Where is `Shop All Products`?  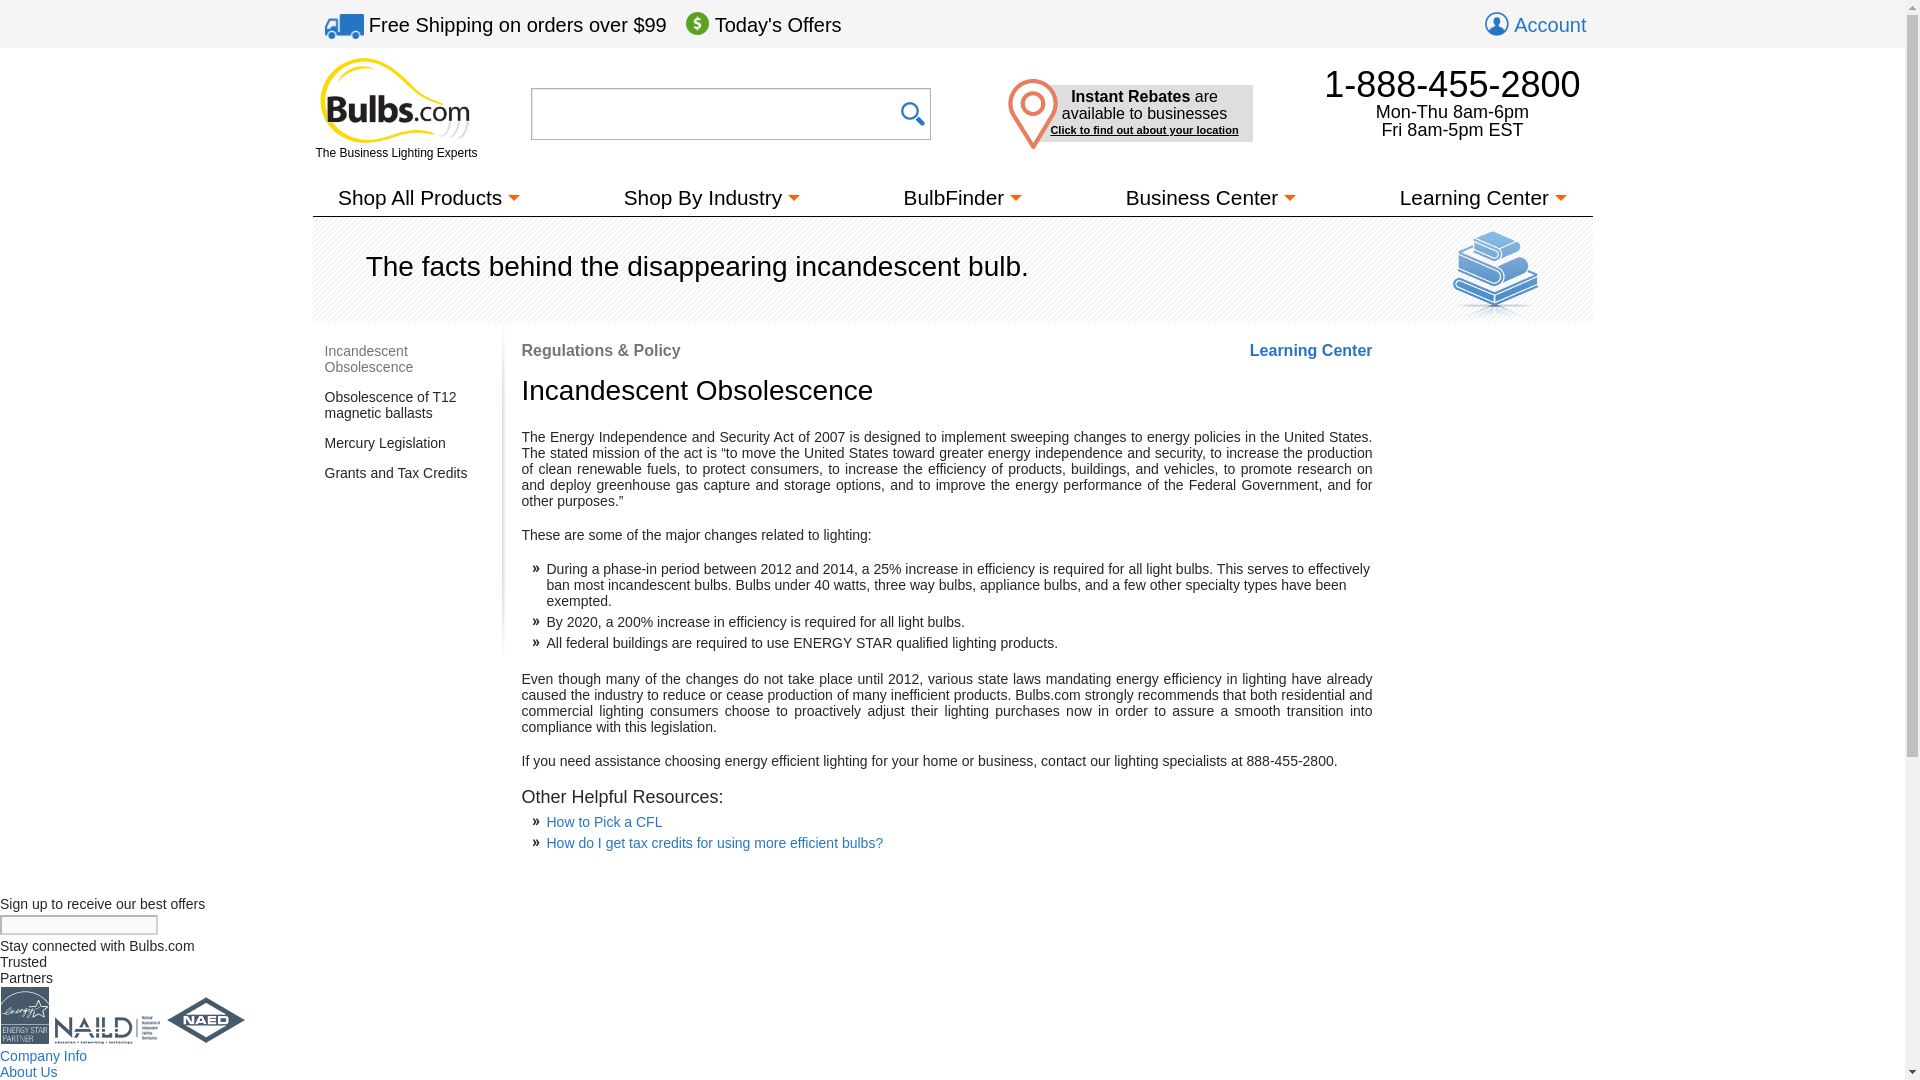 Shop All Products is located at coordinates (419, 200).